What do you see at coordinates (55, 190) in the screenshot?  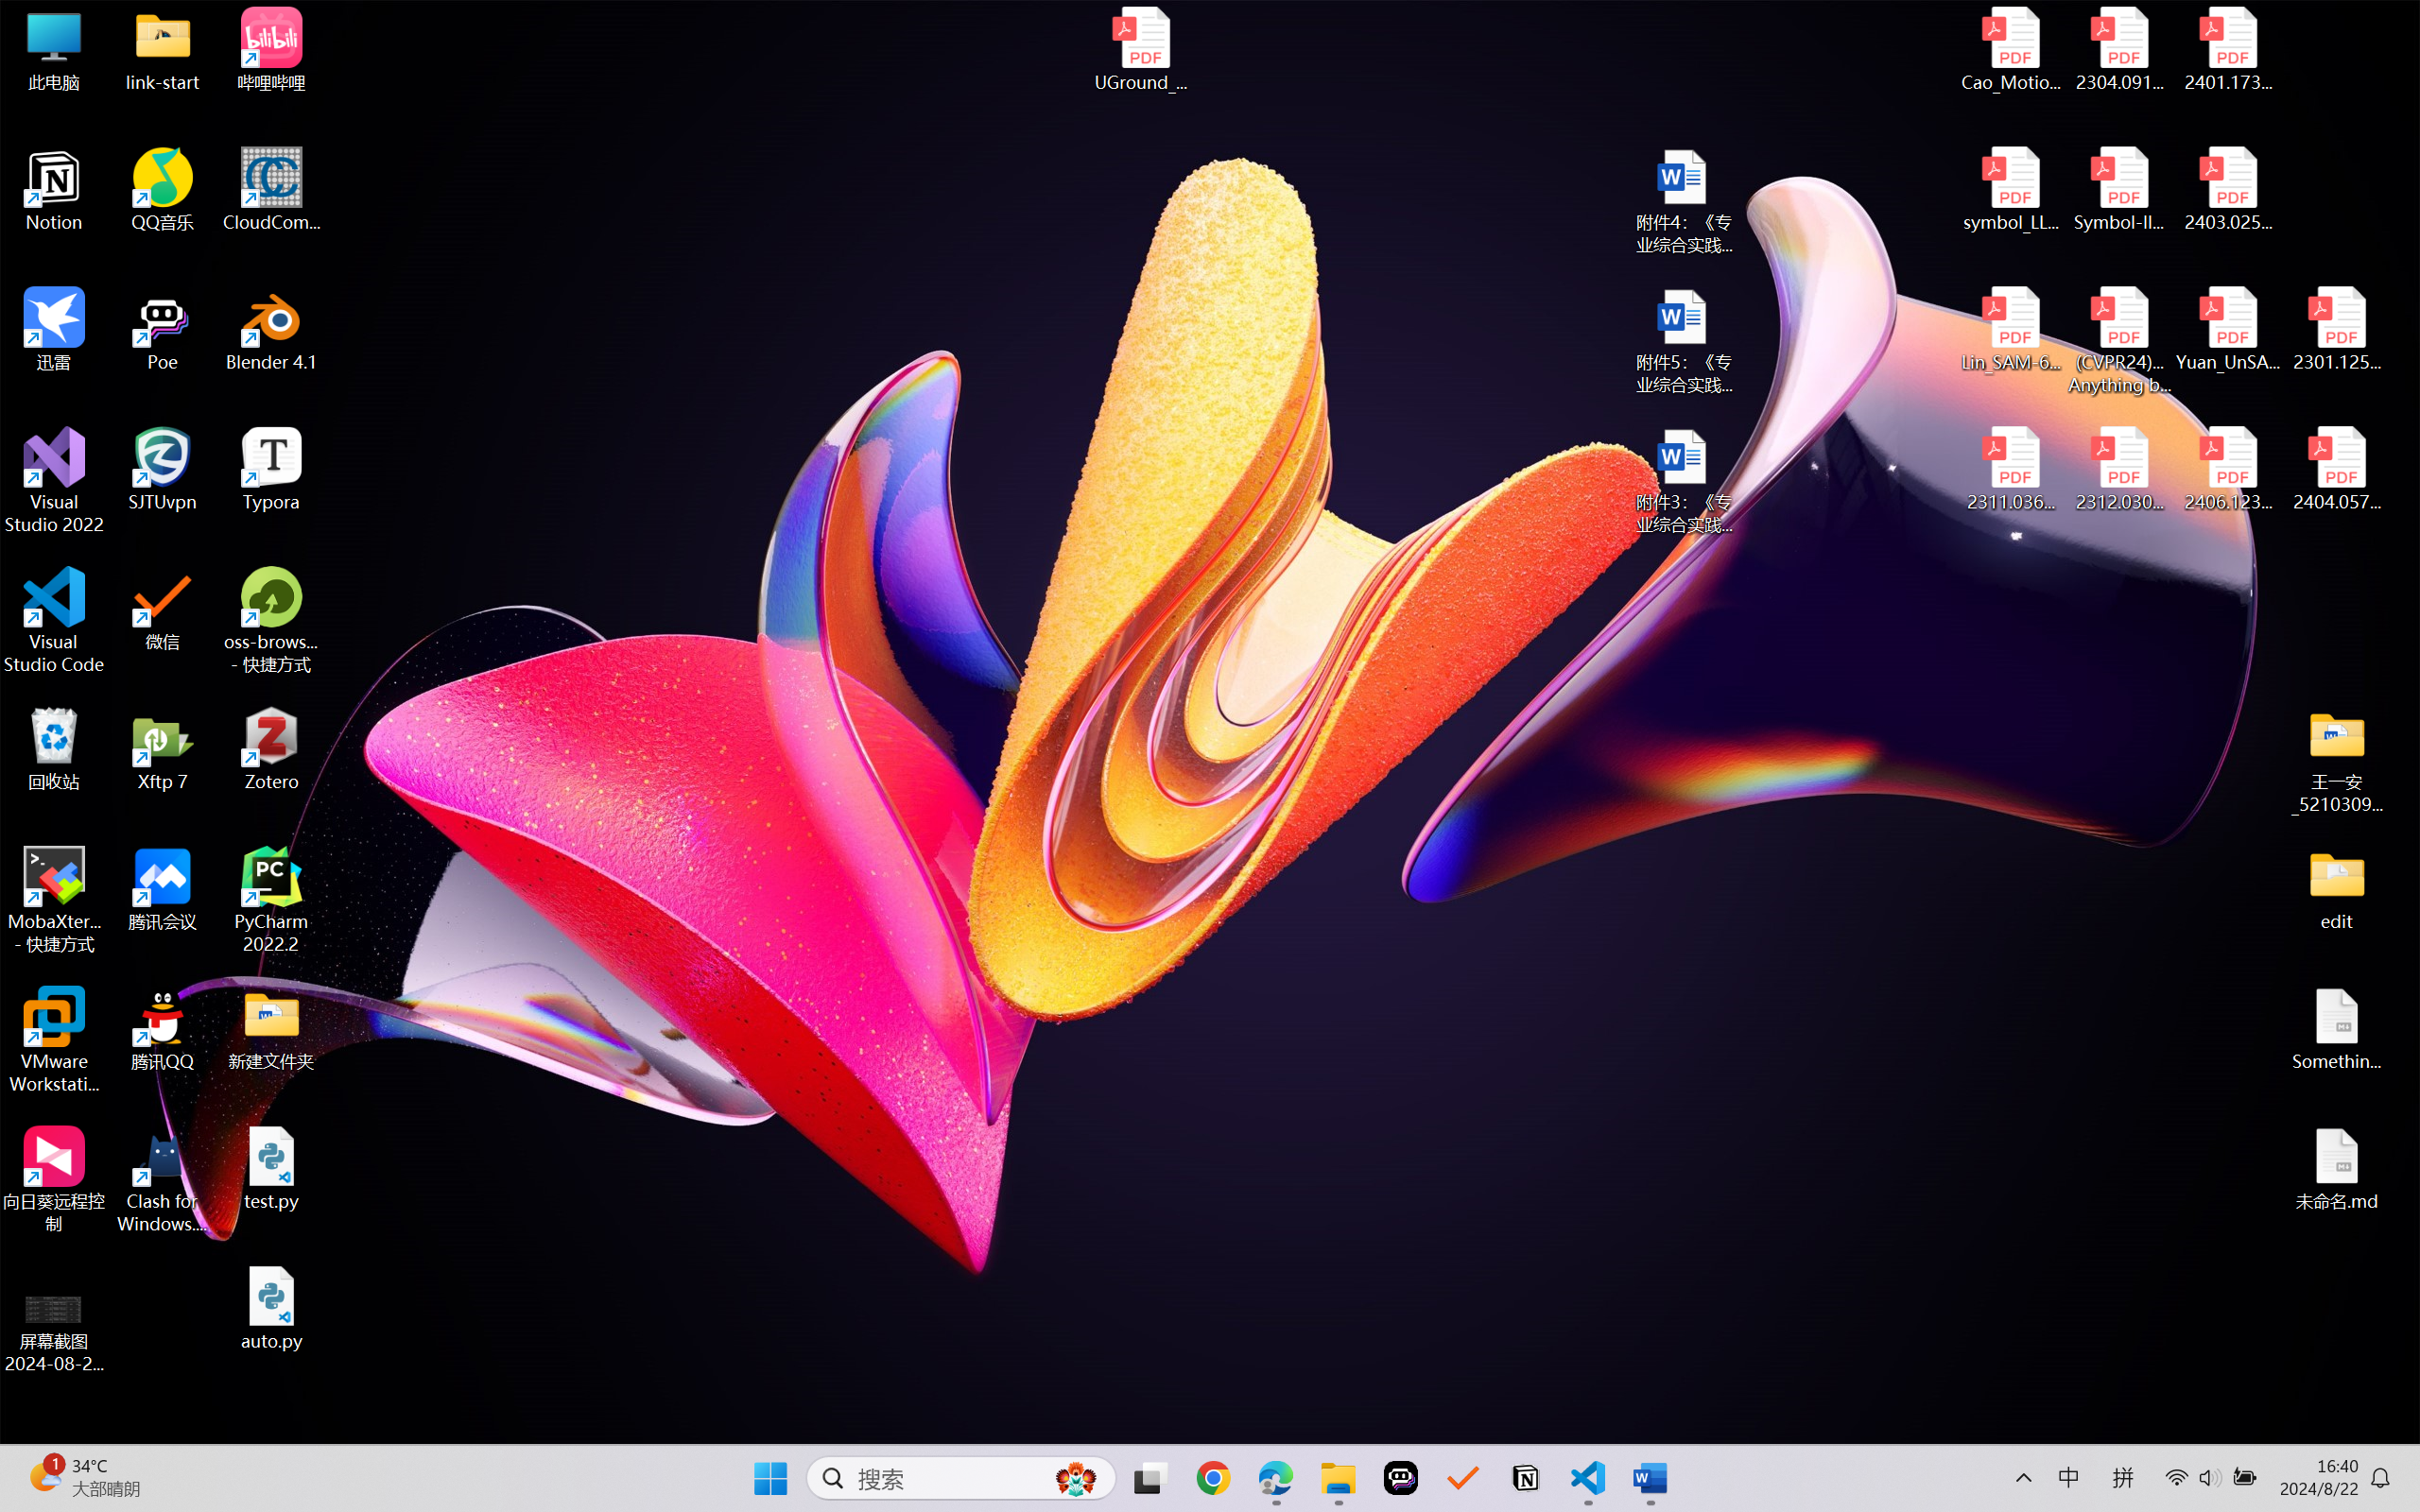 I see `Notion` at bounding box center [55, 190].